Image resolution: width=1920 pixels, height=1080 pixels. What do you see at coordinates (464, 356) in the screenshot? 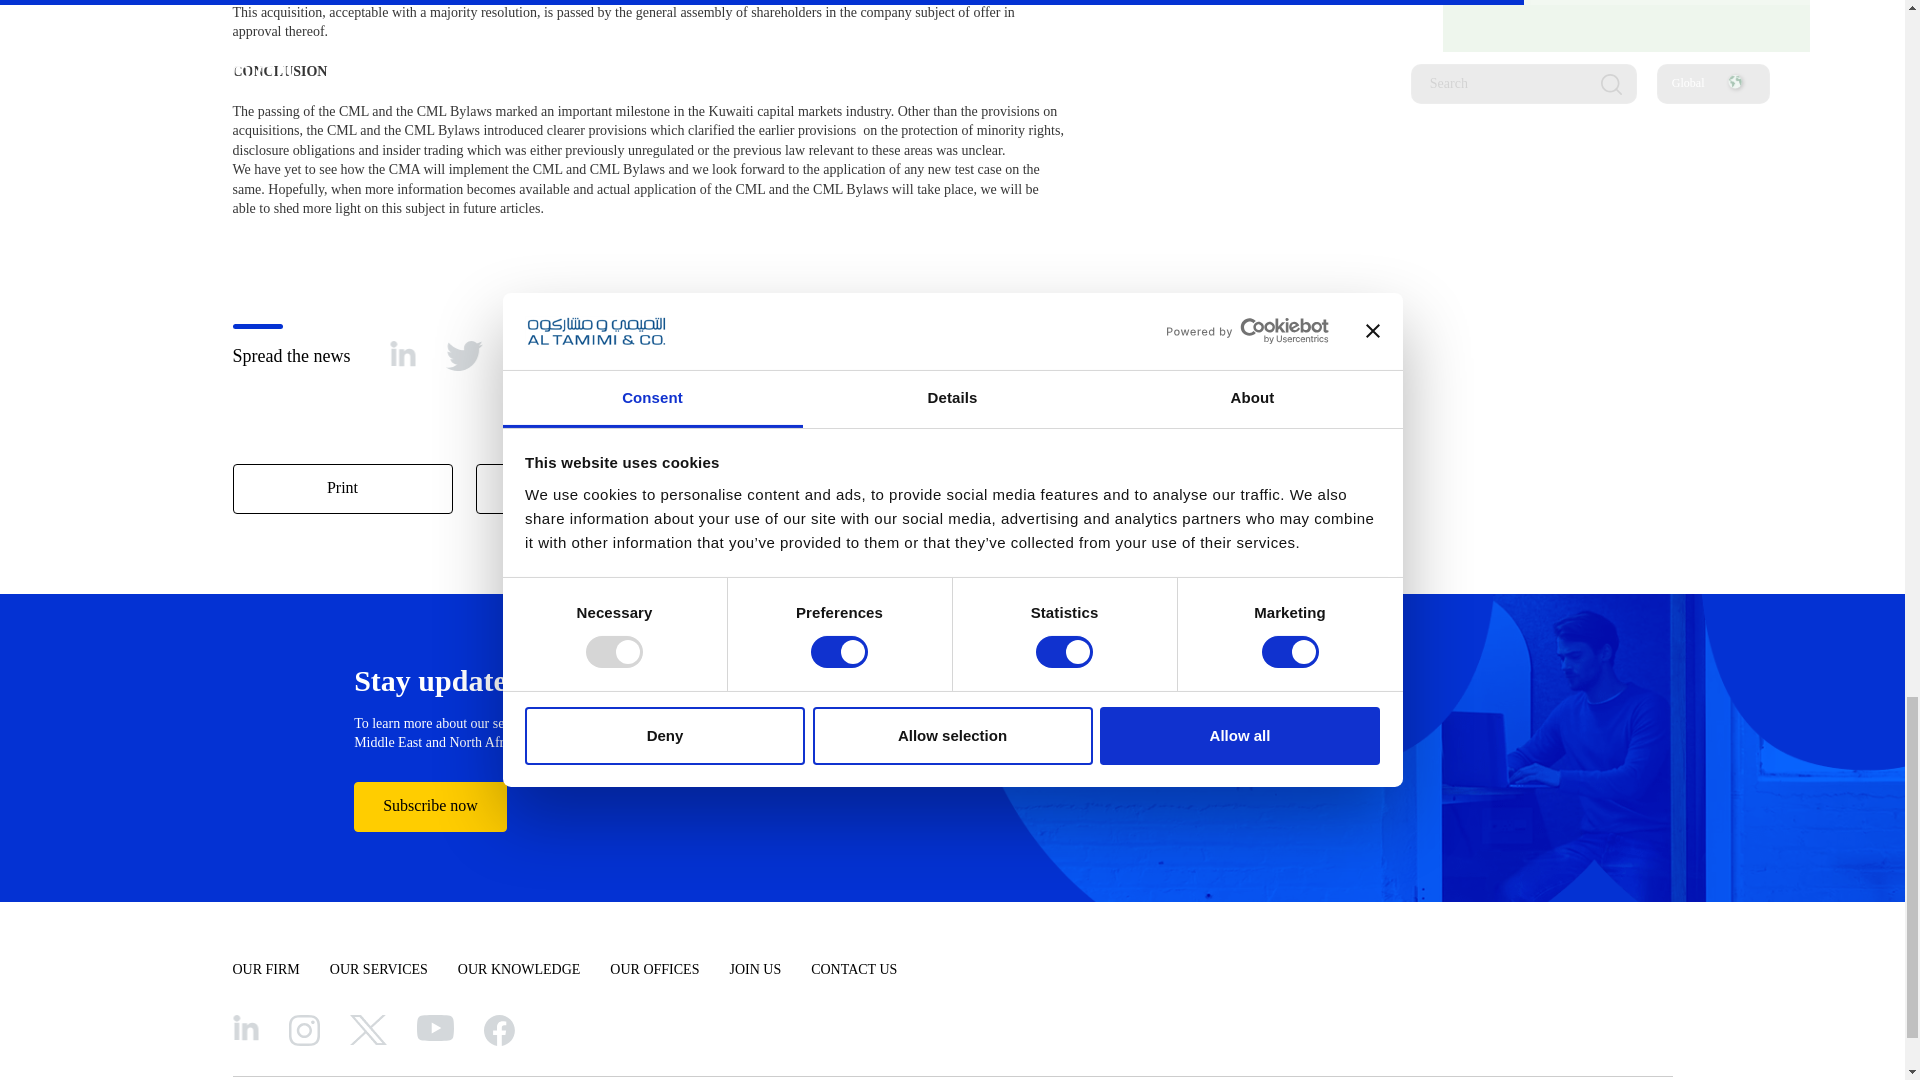
I see `Group 3 Copy Created with Sketch.` at bounding box center [464, 356].